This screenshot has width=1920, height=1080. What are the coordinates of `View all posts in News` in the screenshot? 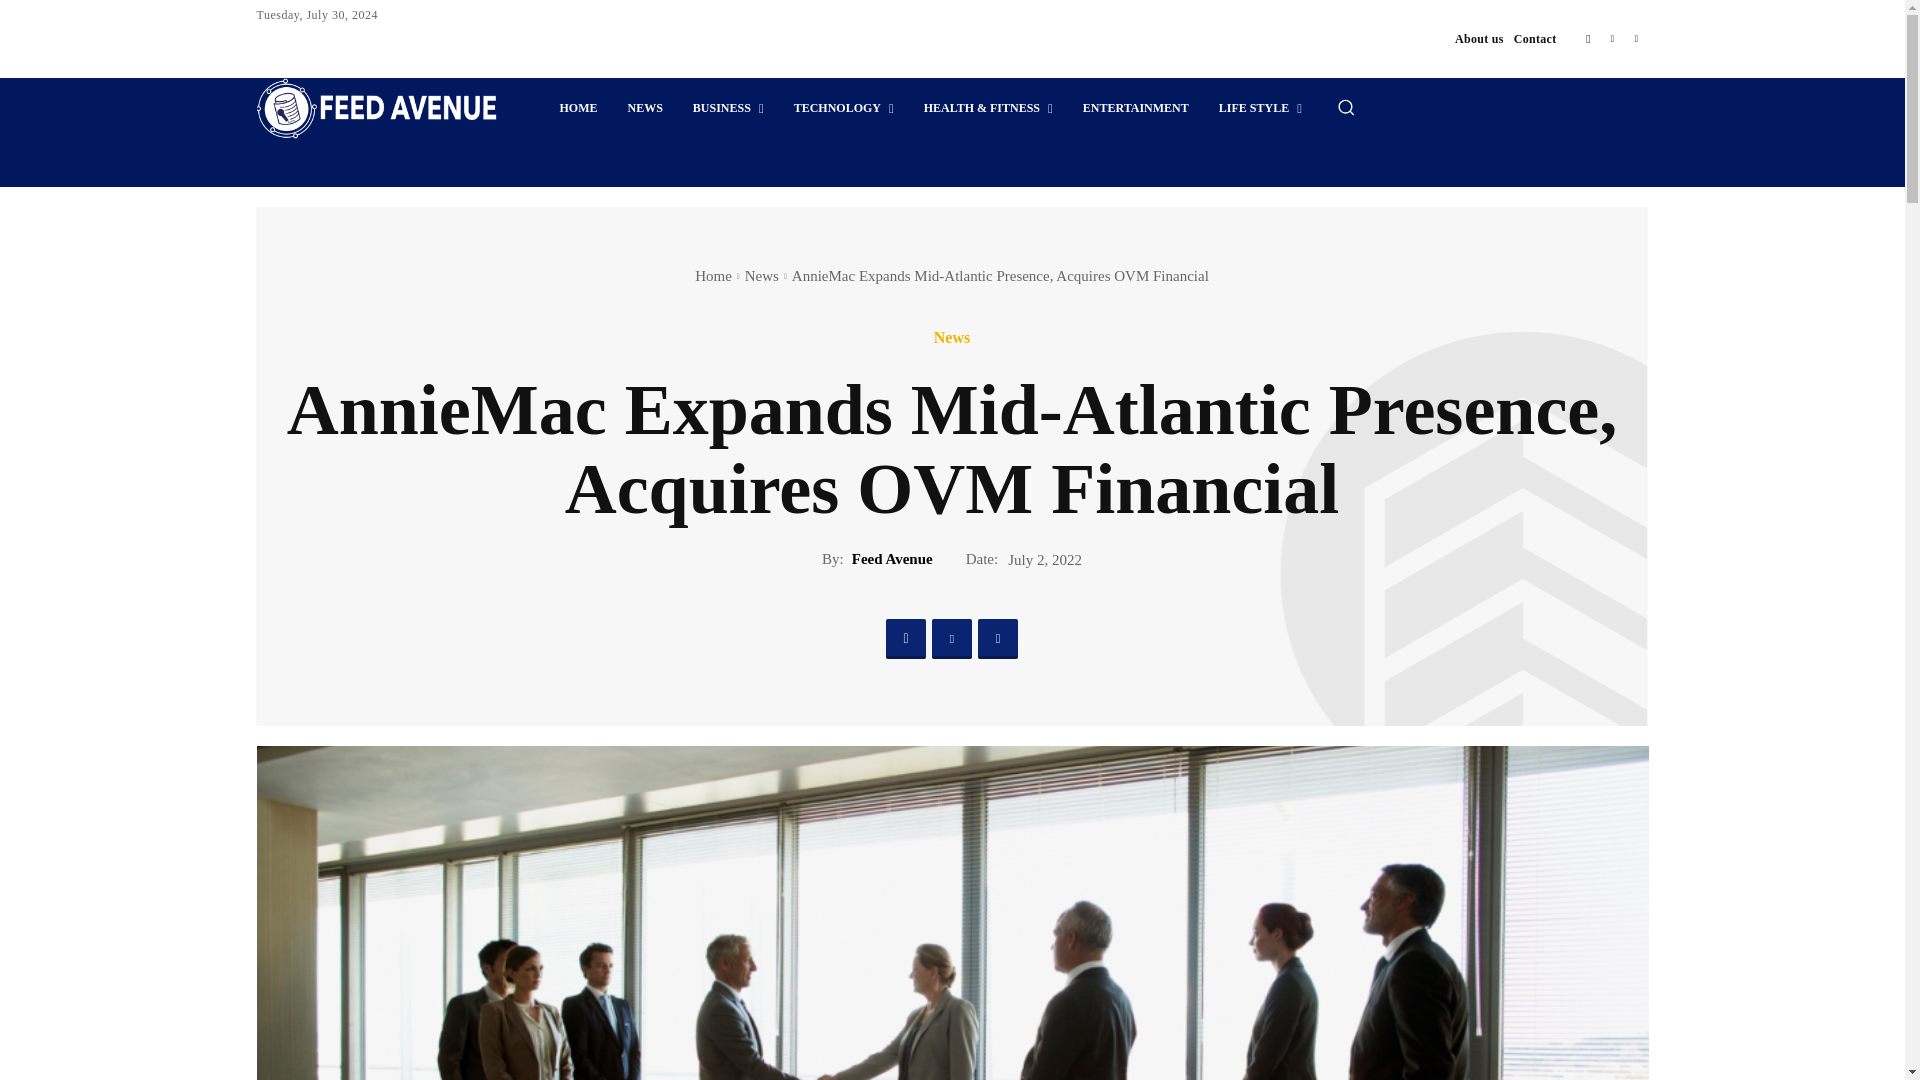 It's located at (762, 276).